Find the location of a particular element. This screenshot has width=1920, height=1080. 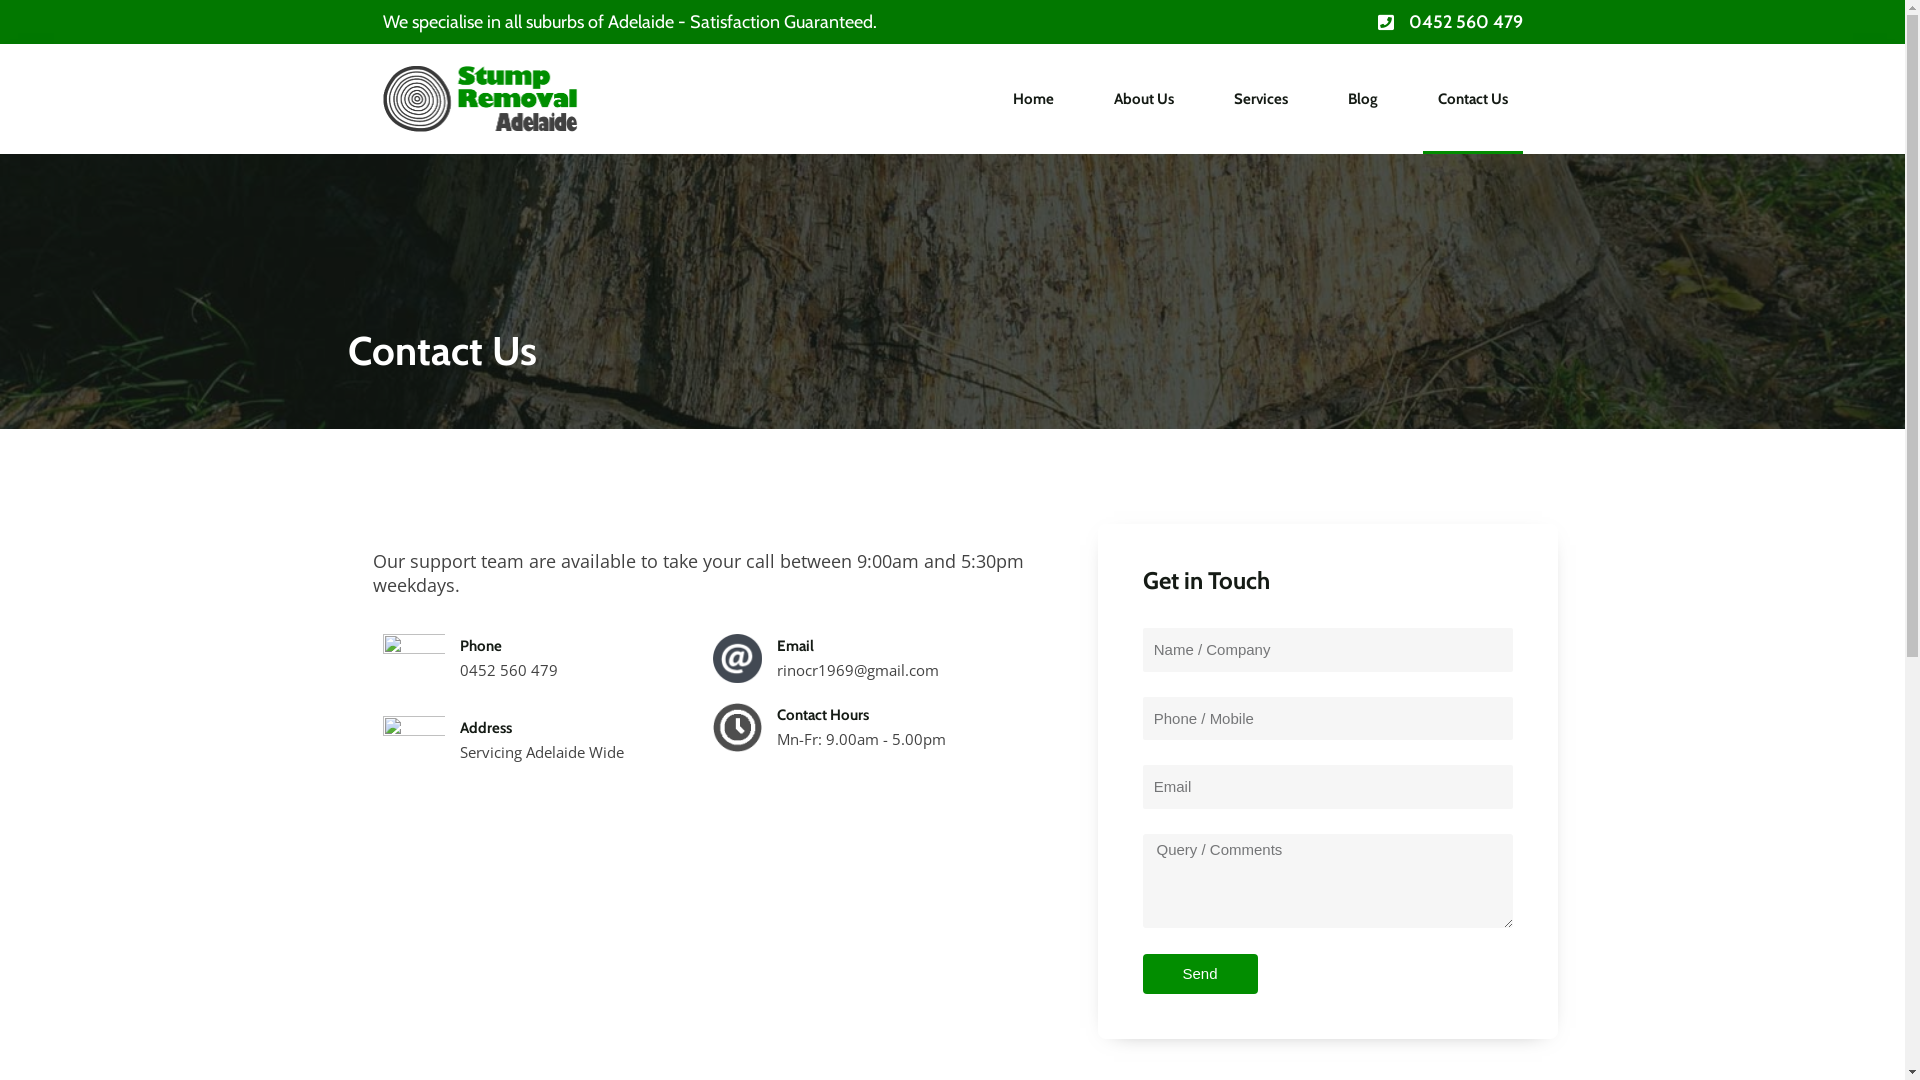

Send is located at coordinates (1200, 974).